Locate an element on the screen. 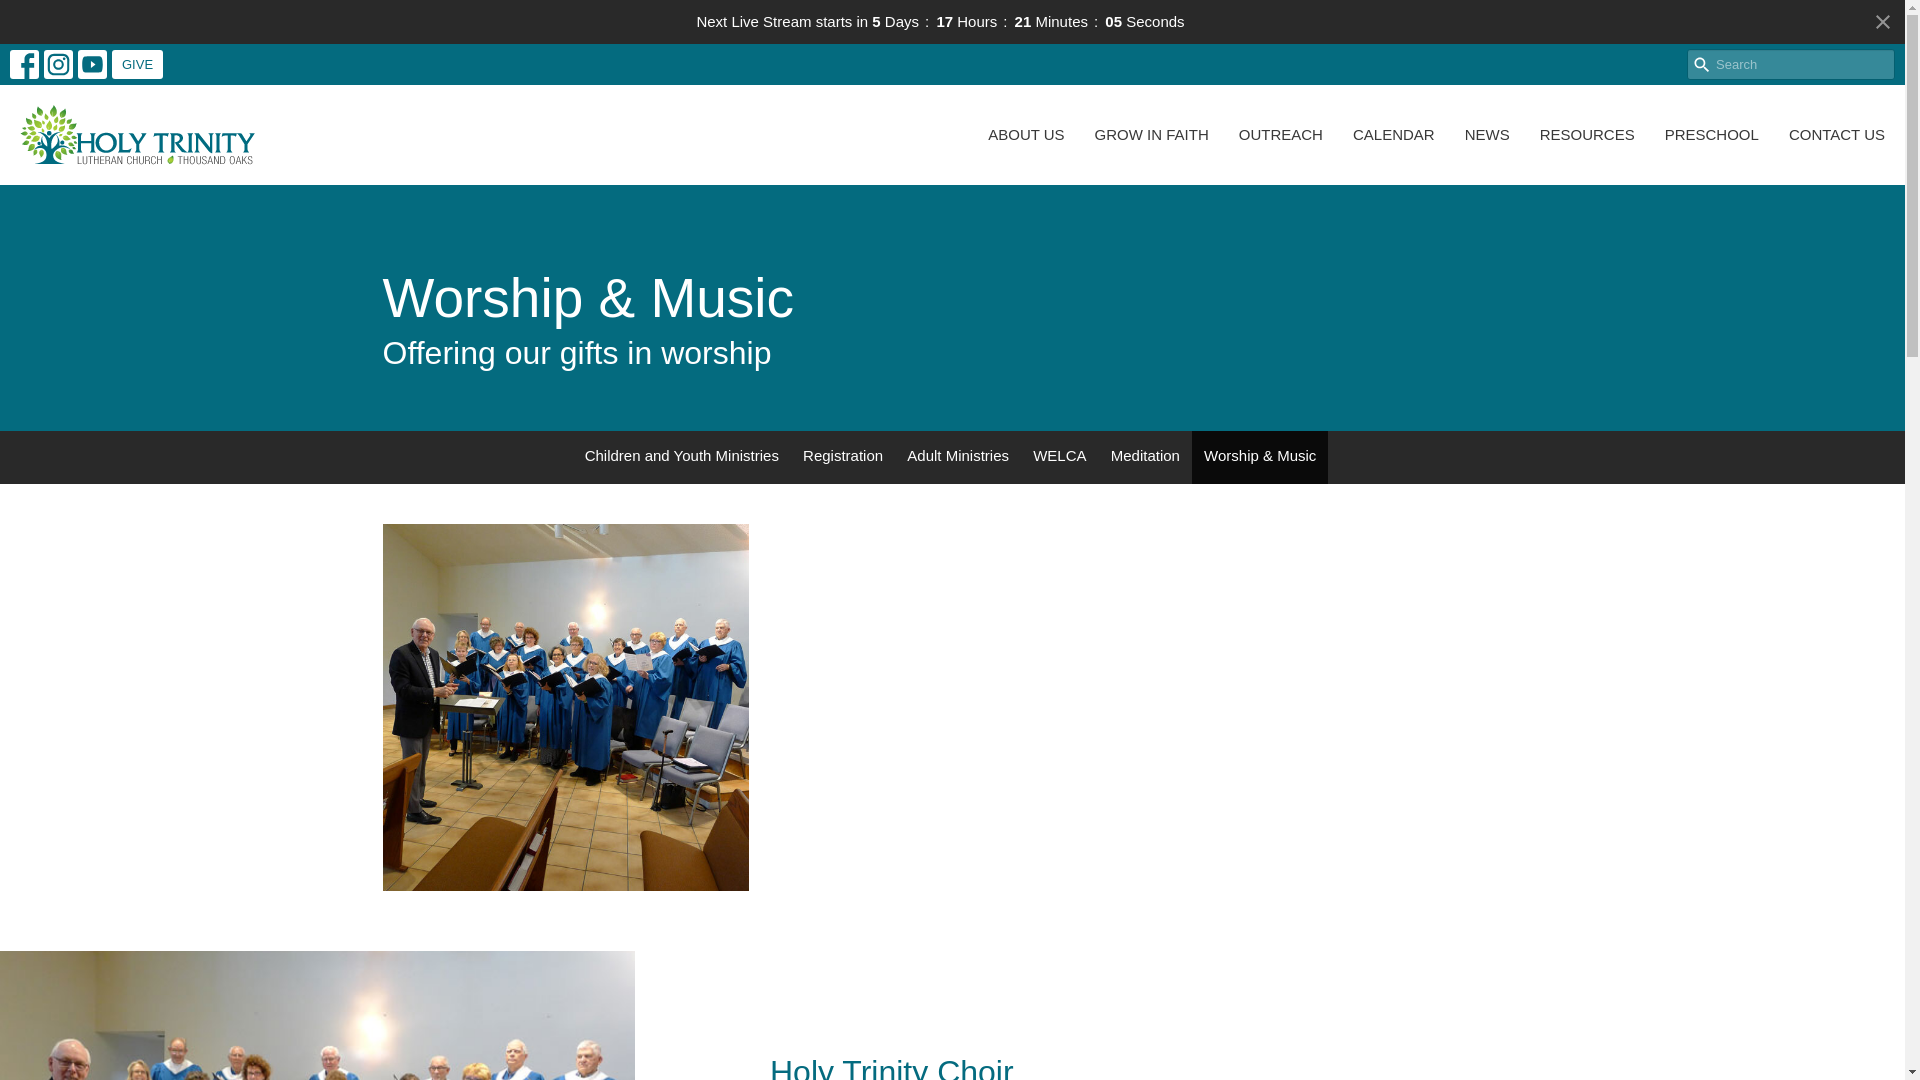  RESOURCES is located at coordinates (1587, 134).